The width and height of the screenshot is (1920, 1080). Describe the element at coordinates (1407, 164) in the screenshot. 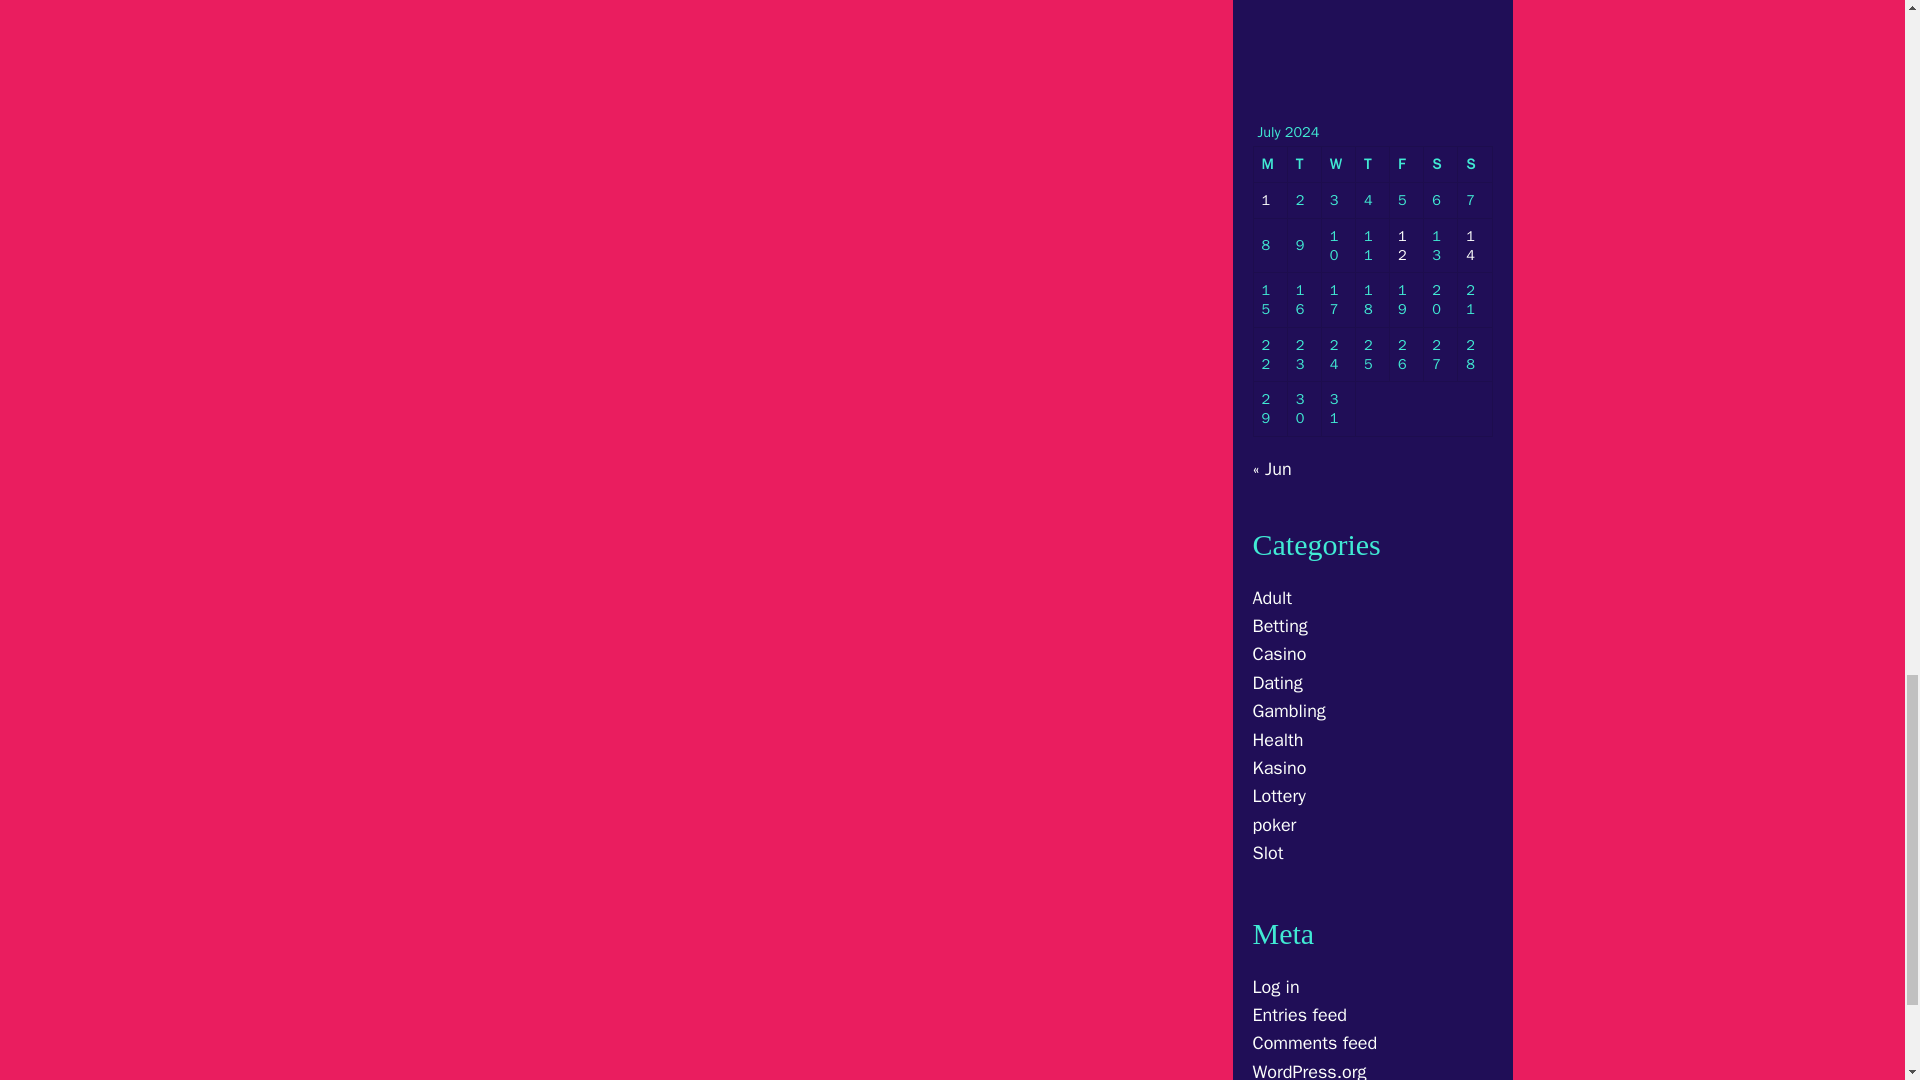

I see `Friday` at that location.